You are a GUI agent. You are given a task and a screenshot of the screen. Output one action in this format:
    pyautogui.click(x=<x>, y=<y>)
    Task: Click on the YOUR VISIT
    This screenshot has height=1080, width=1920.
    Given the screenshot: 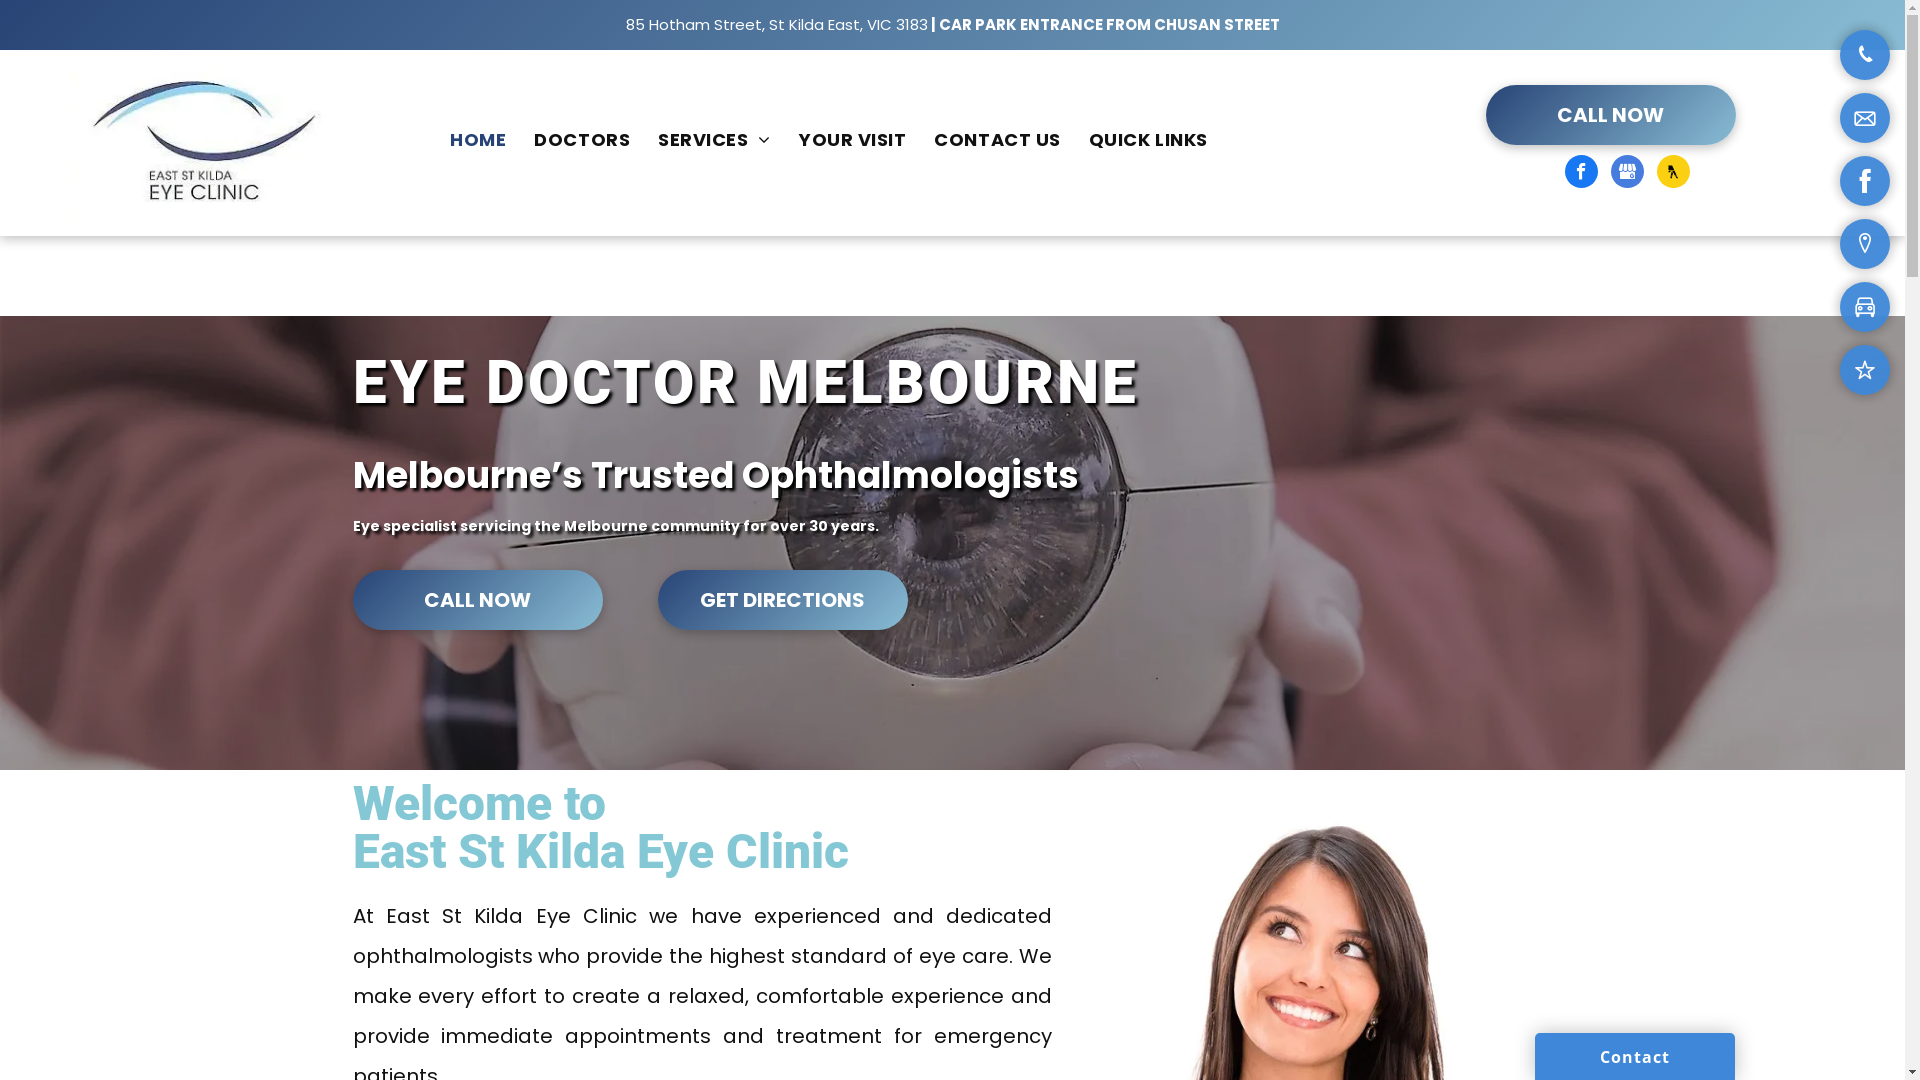 What is the action you would take?
    pyautogui.click(x=852, y=140)
    